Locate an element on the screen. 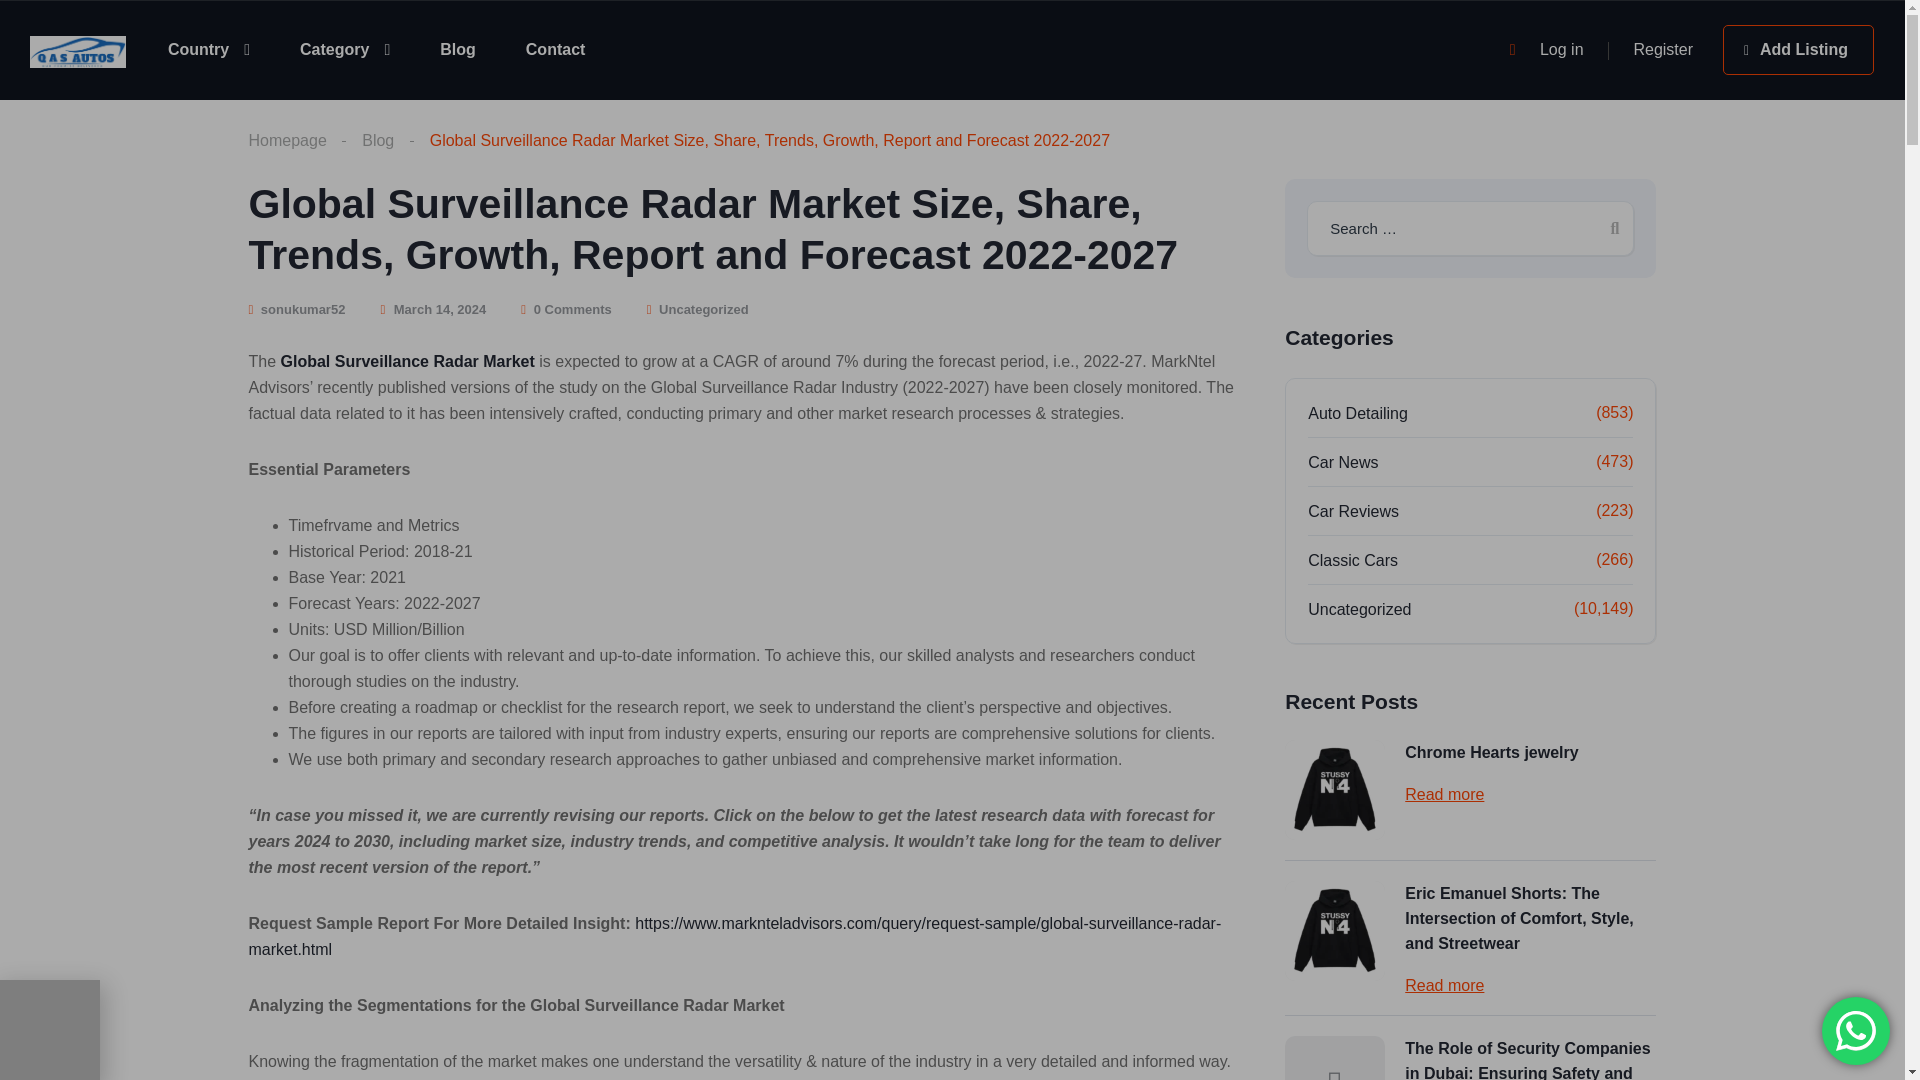 This screenshot has width=1920, height=1080. Global Surveillance Radar Market is located at coordinates (408, 362).